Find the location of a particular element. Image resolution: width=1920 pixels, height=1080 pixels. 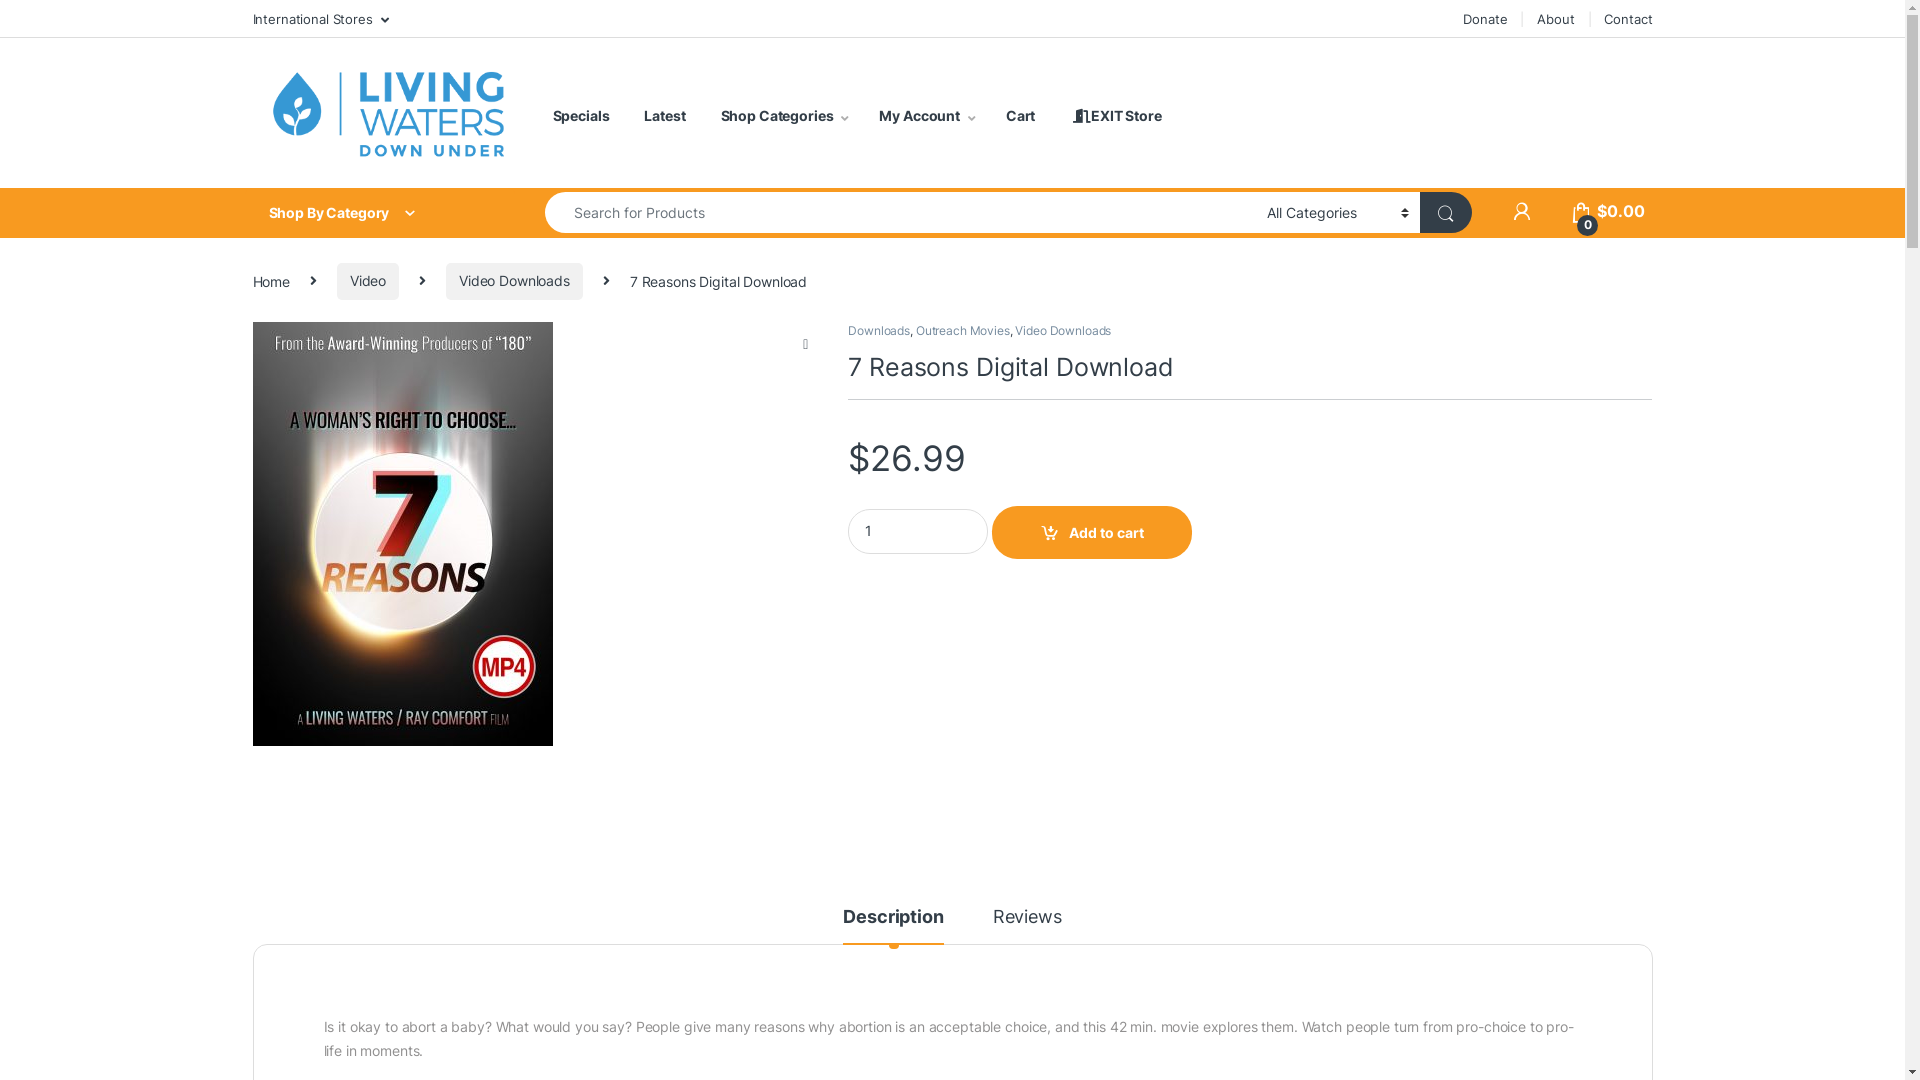

Home is located at coordinates (270, 280).